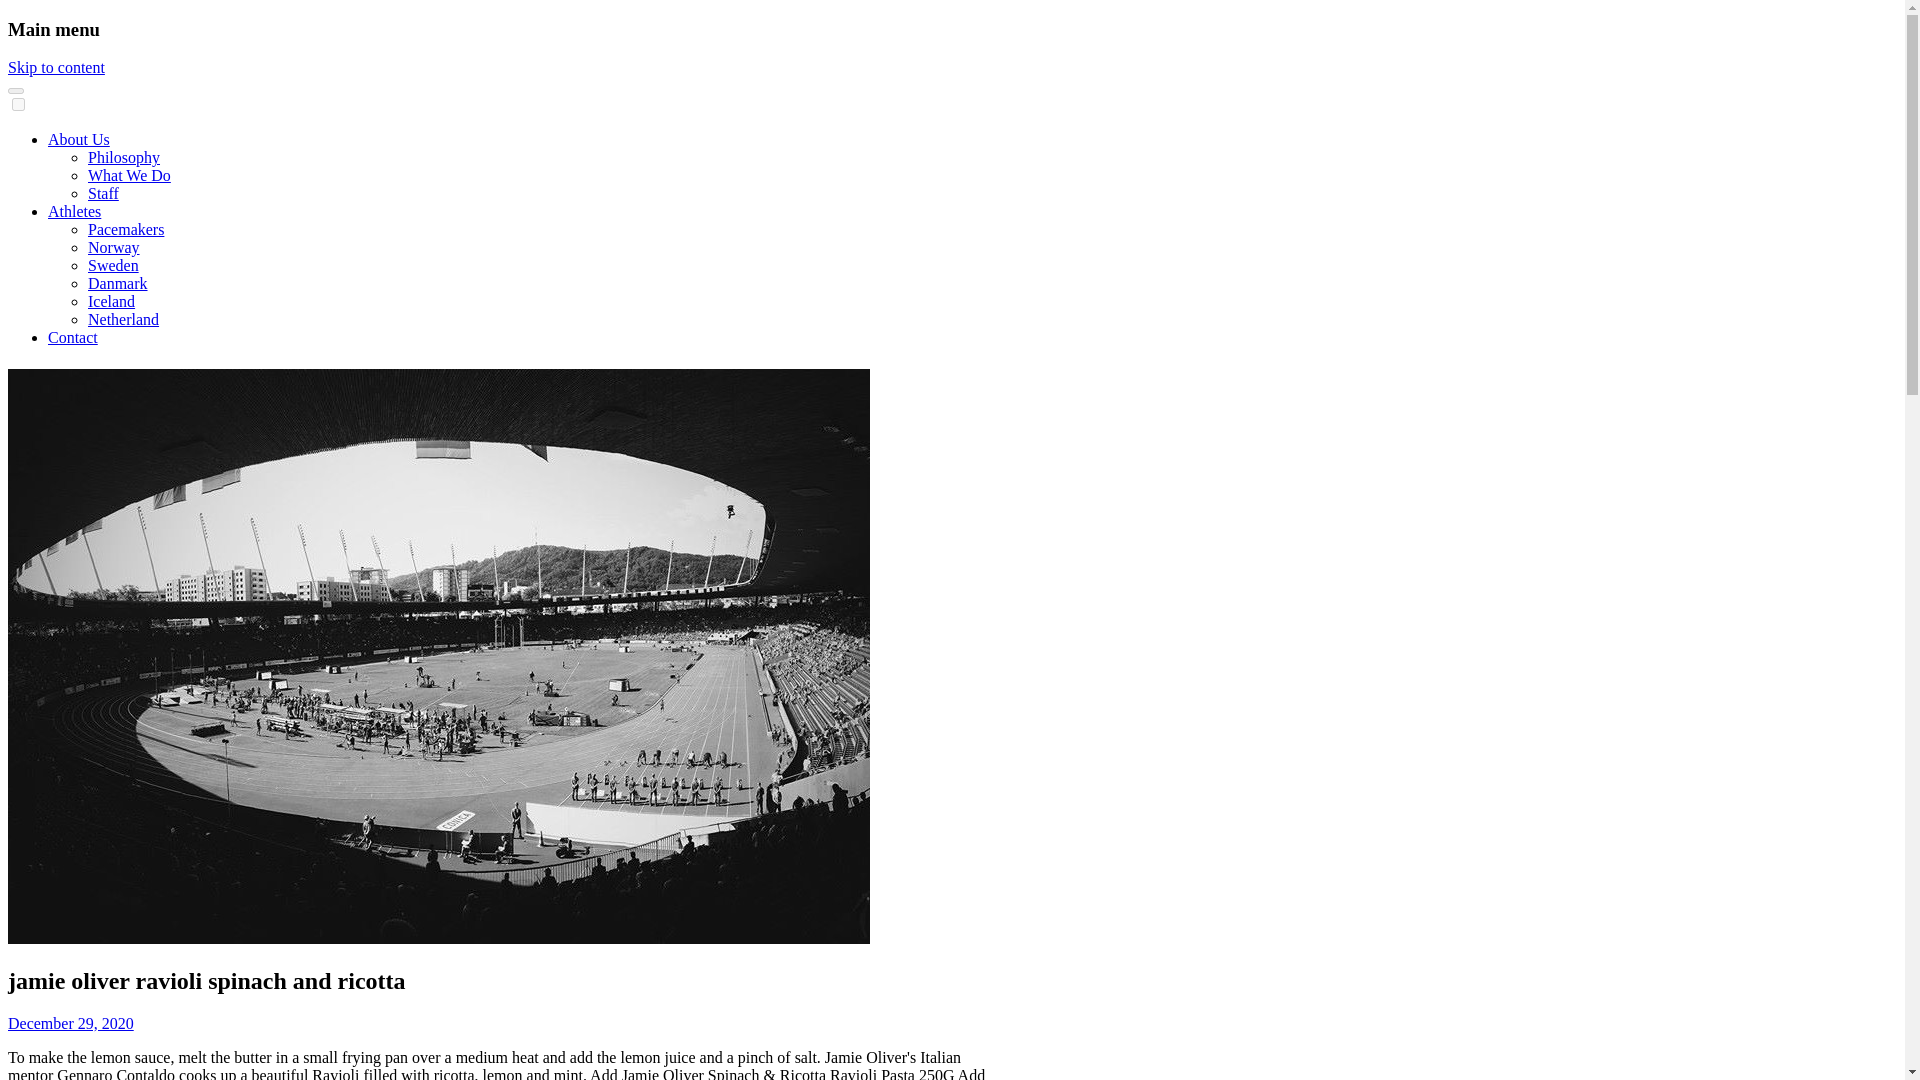 The width and height of the screenshot is (1920, 1080). What do you see at coordinates (126, 229) in the screenshot?
I see `Pacemakers` at bounding box center [126, 229].